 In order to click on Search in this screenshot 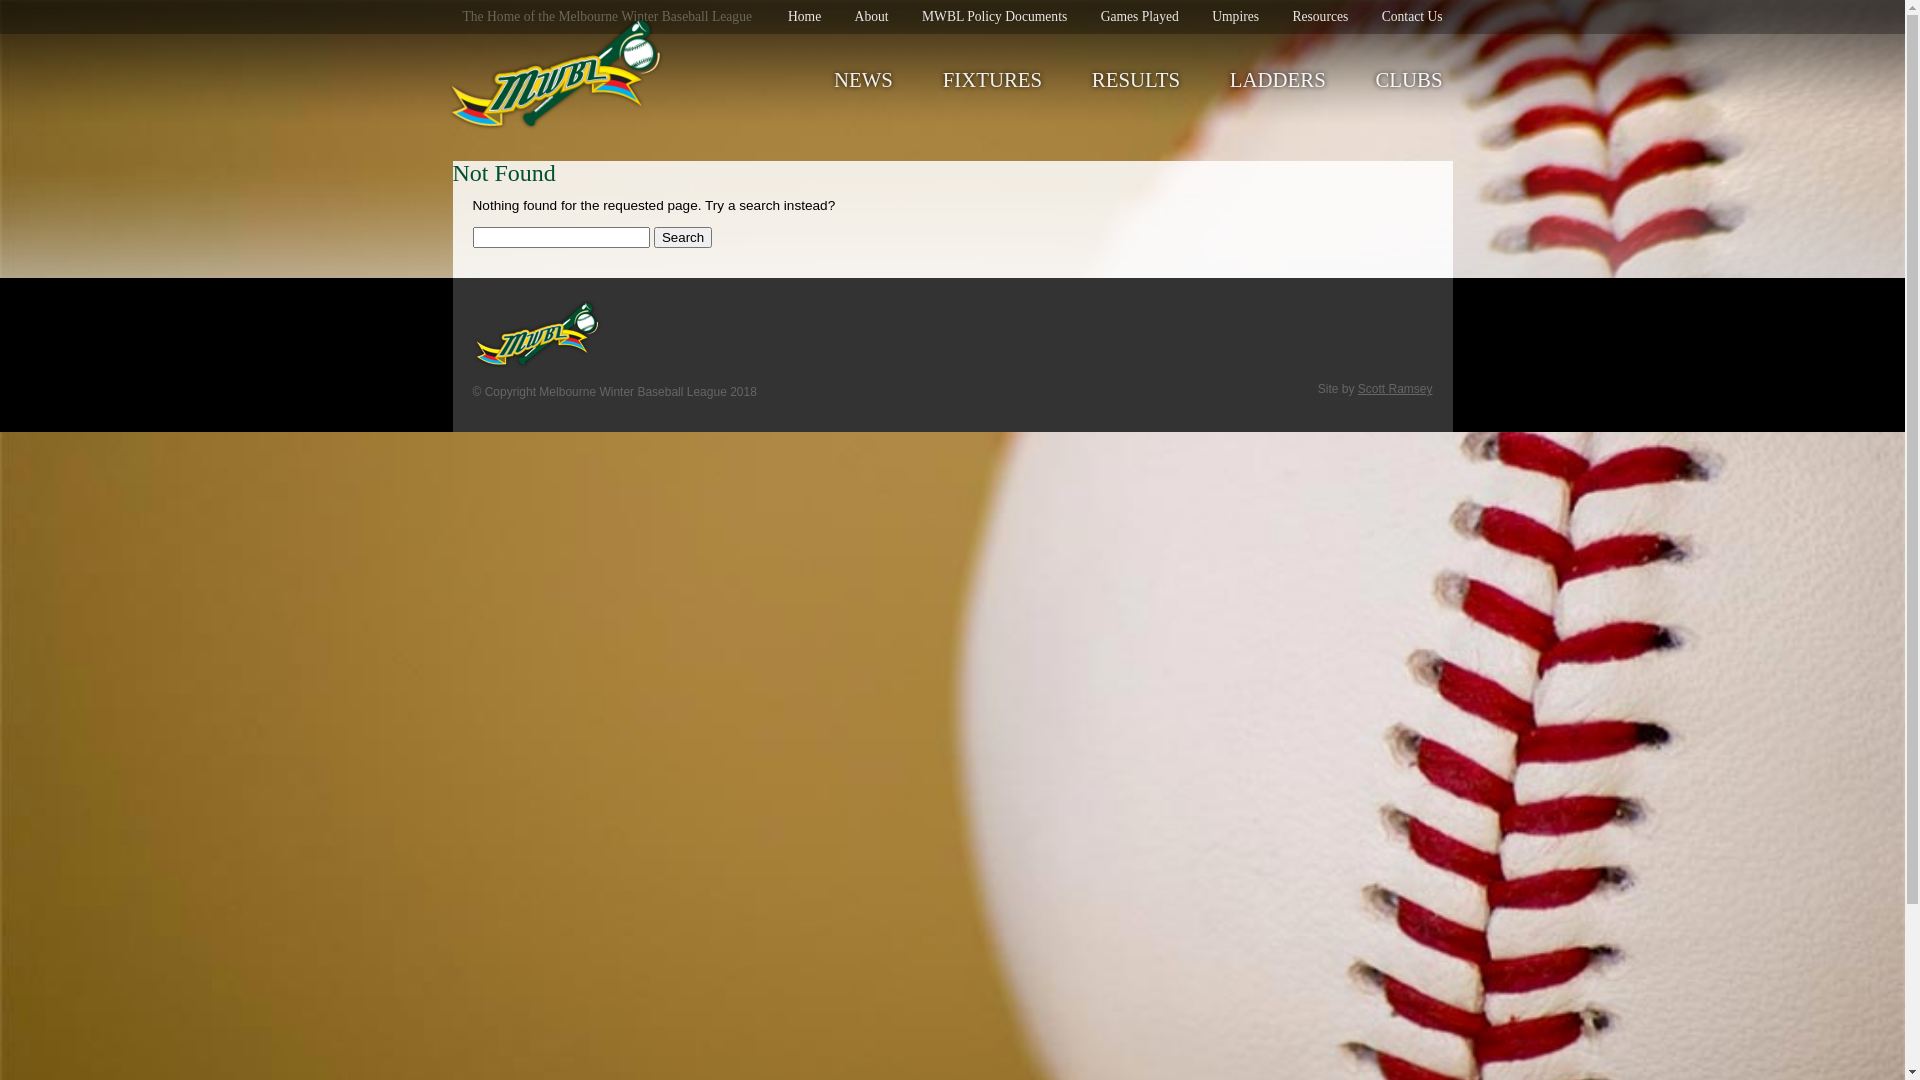, I will do `click(683, 238)`.